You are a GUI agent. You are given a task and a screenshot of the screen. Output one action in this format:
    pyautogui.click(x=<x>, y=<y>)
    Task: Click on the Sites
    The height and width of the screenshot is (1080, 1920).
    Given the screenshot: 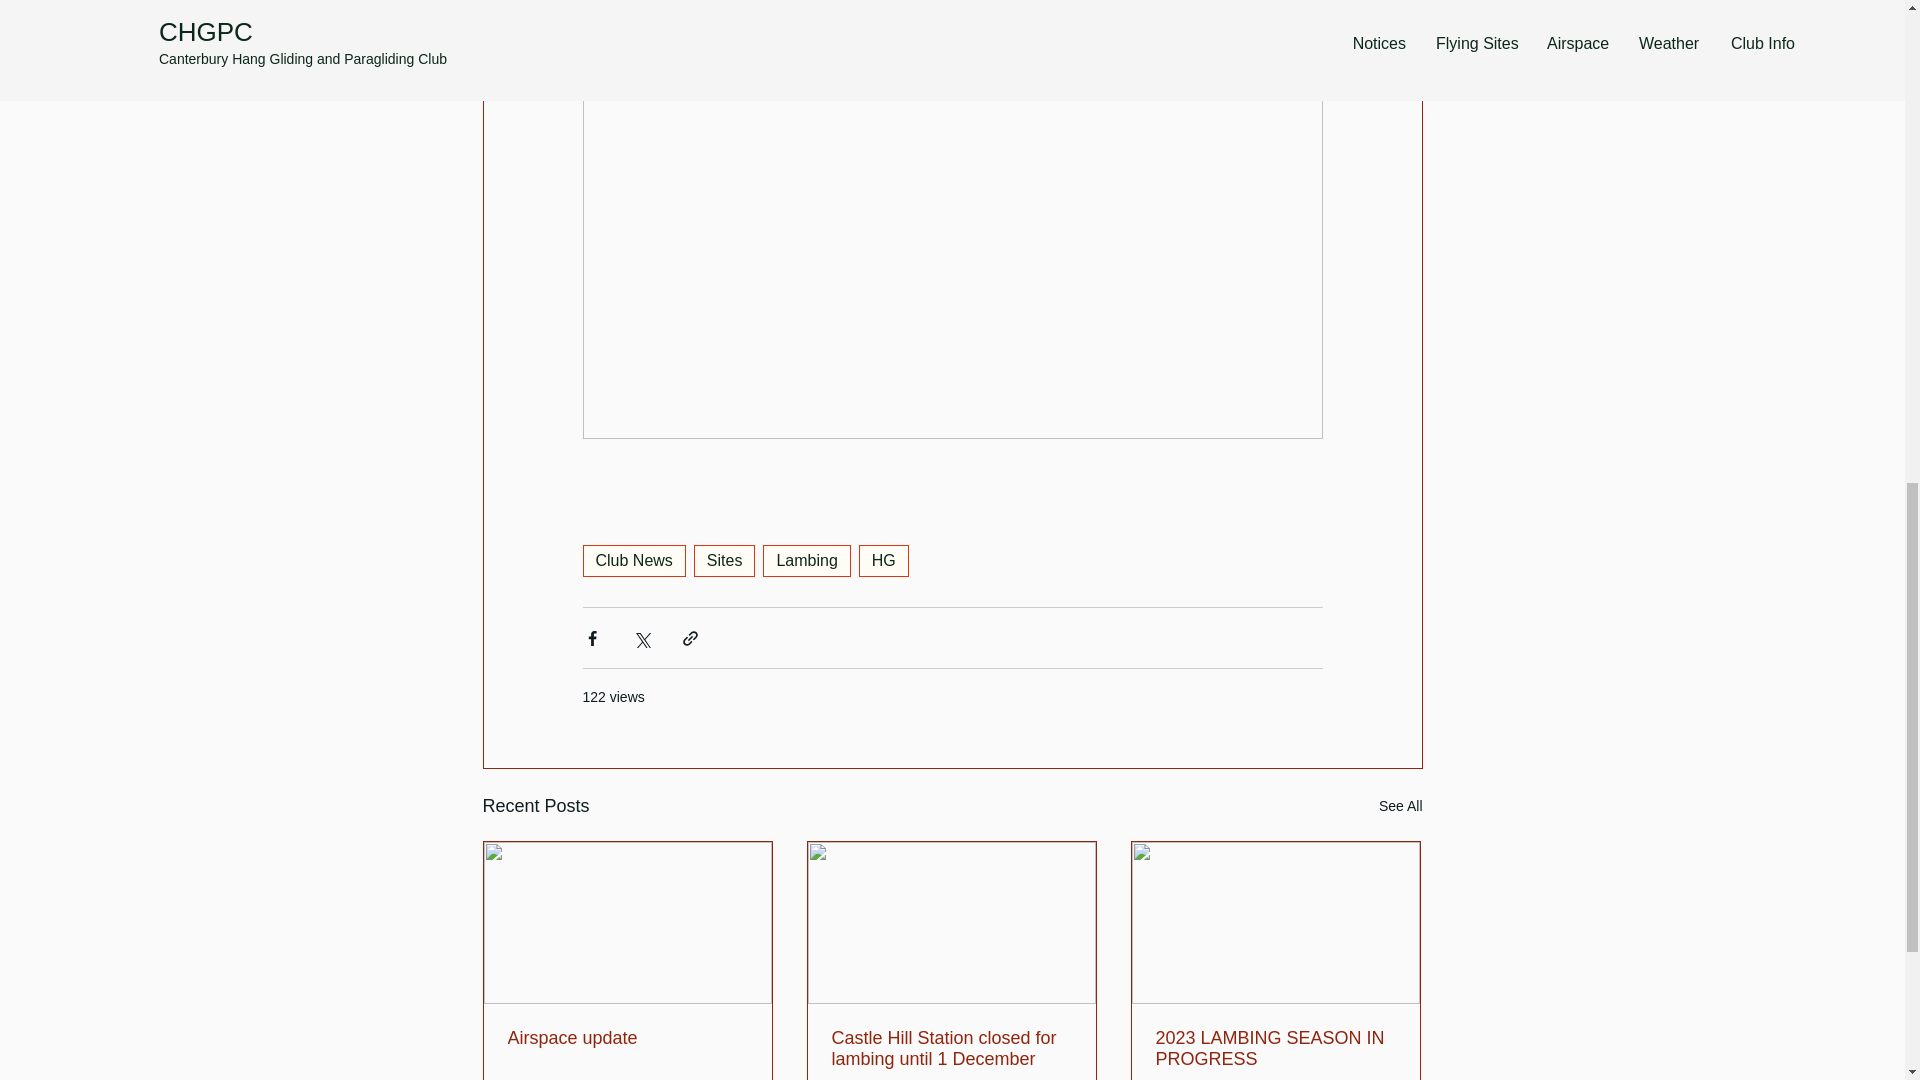 What is the action you would take?
    pyautogui.click(x=724, y=560)
    